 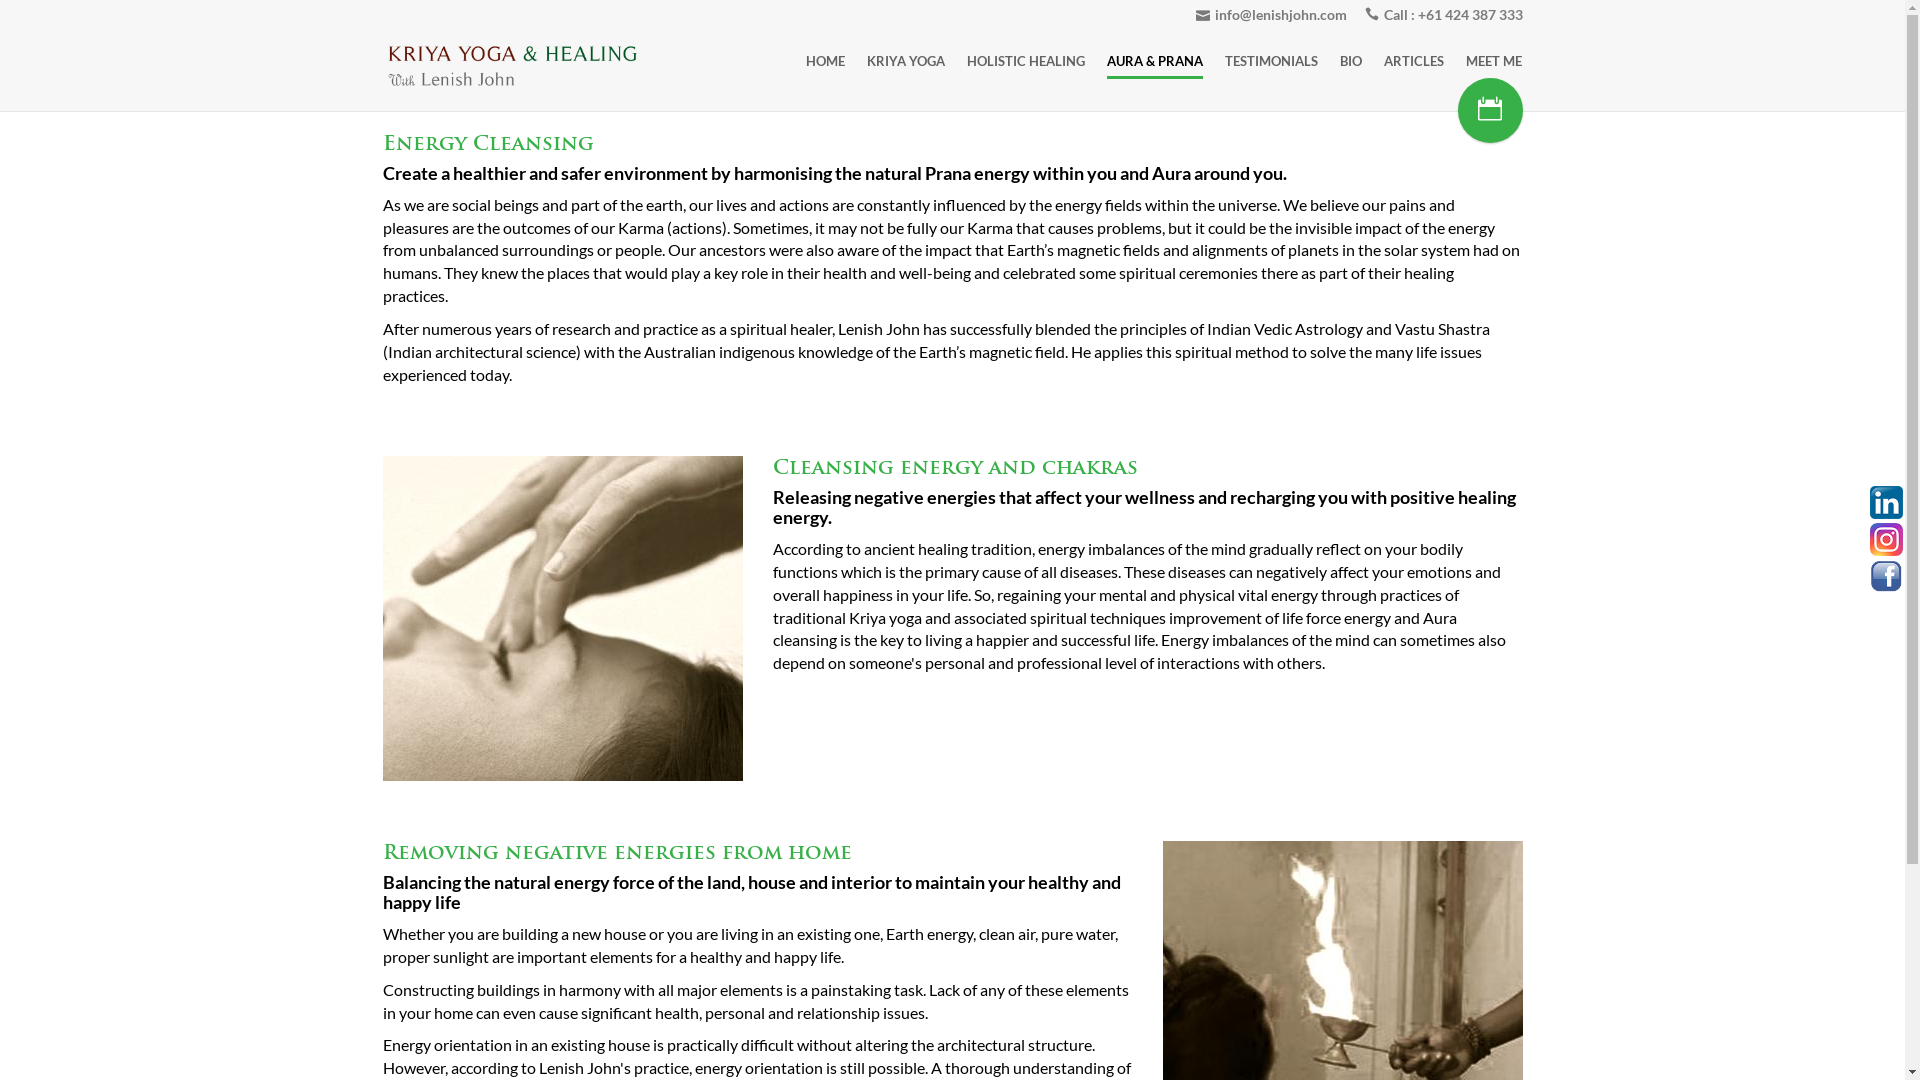 What do you see at coordinates (1414, 61) in the screenshot?
I see `ARTICLES` at bounding box center [1414, 61].